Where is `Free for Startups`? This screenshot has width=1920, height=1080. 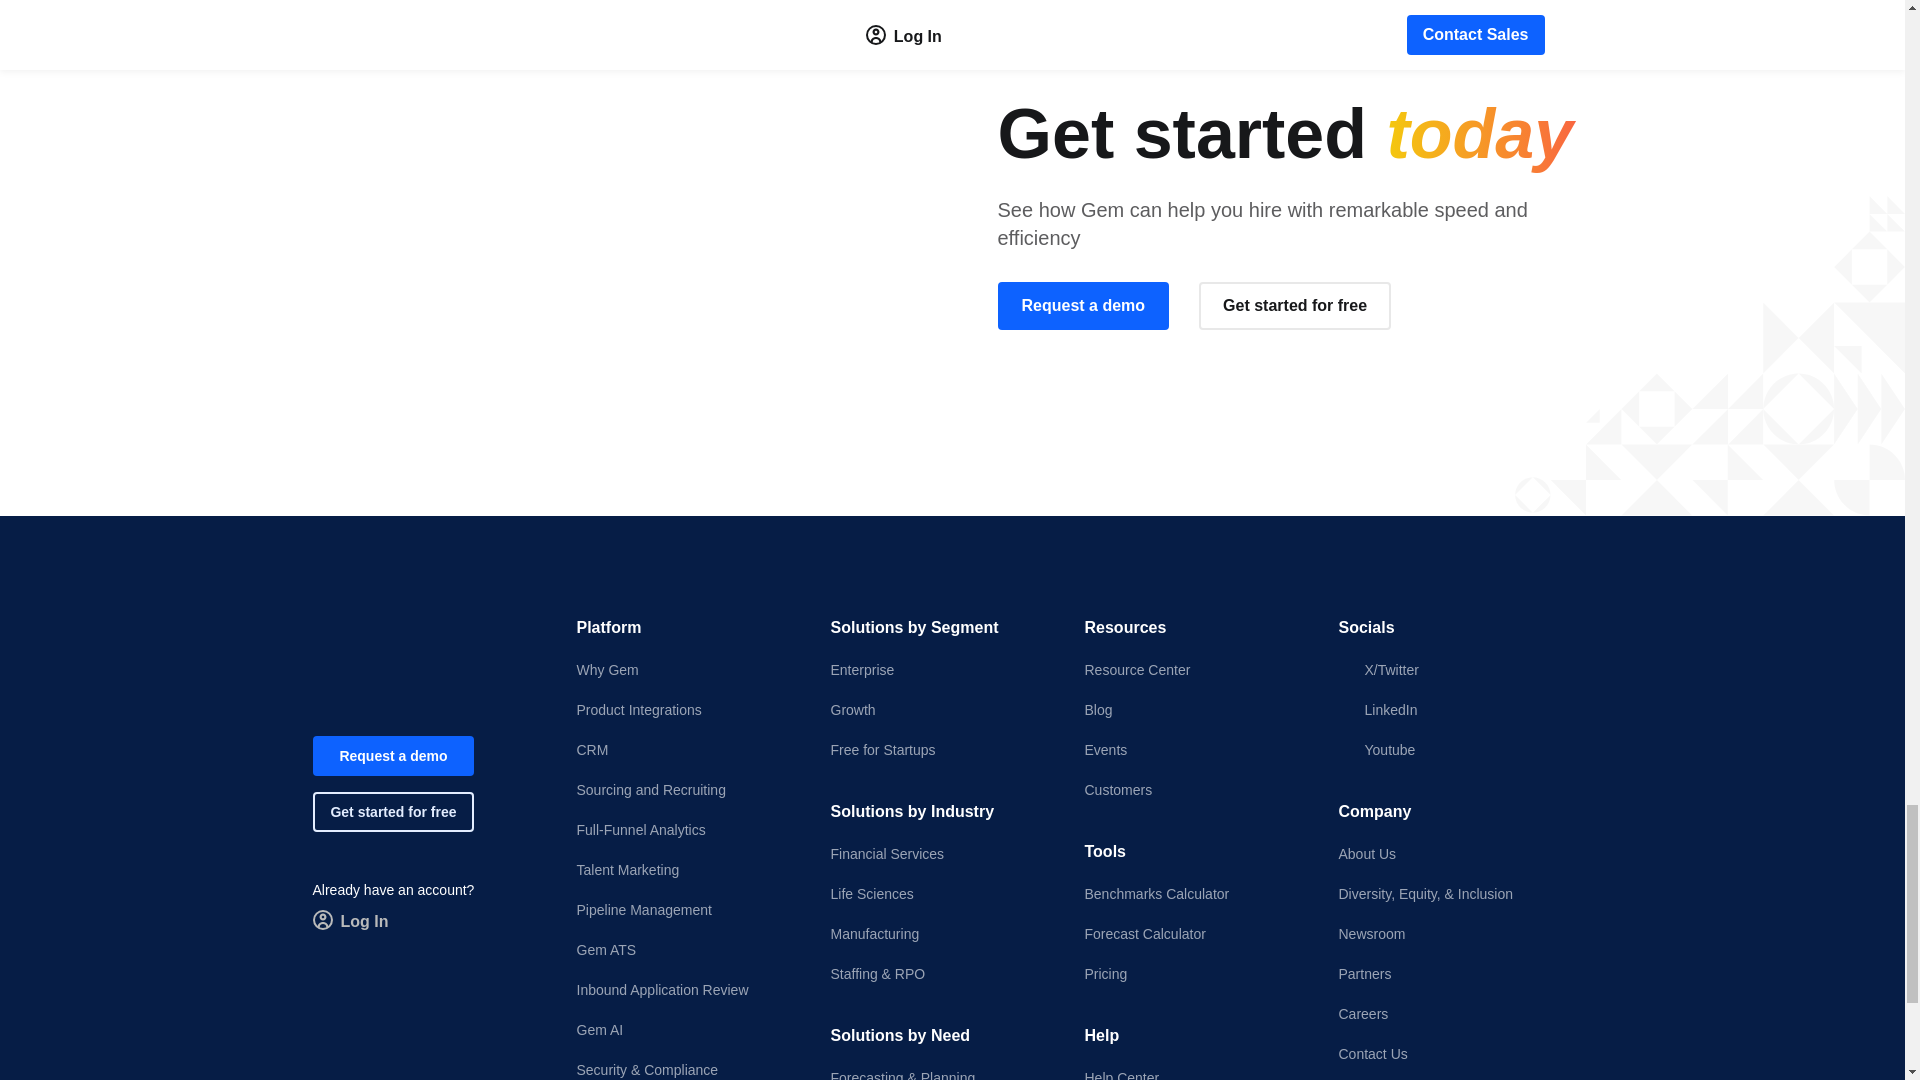 Free for Startups is located at coordinates (940, 750).